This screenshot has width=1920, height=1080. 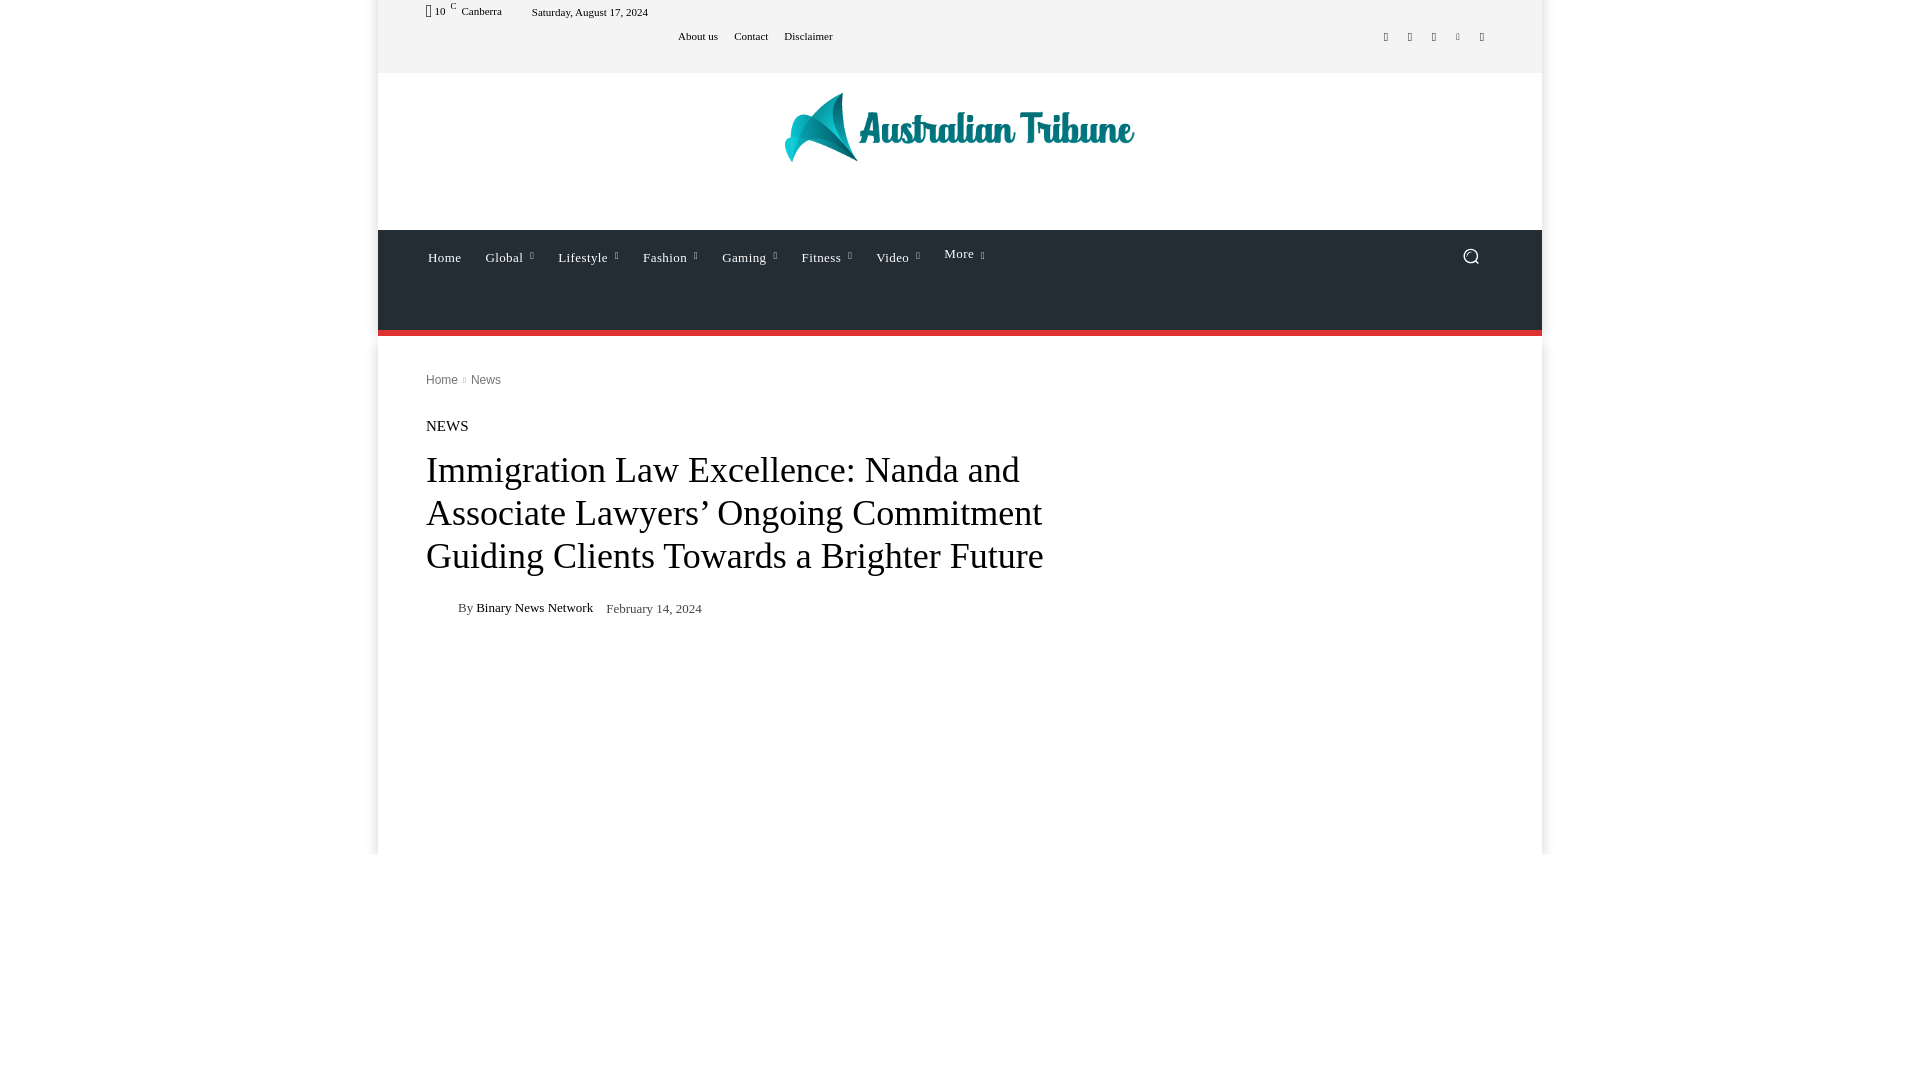 What do you see at coordinates (1482, 35) in the screenshot?
I see `Youtube` at bounding box center [1482, 35].